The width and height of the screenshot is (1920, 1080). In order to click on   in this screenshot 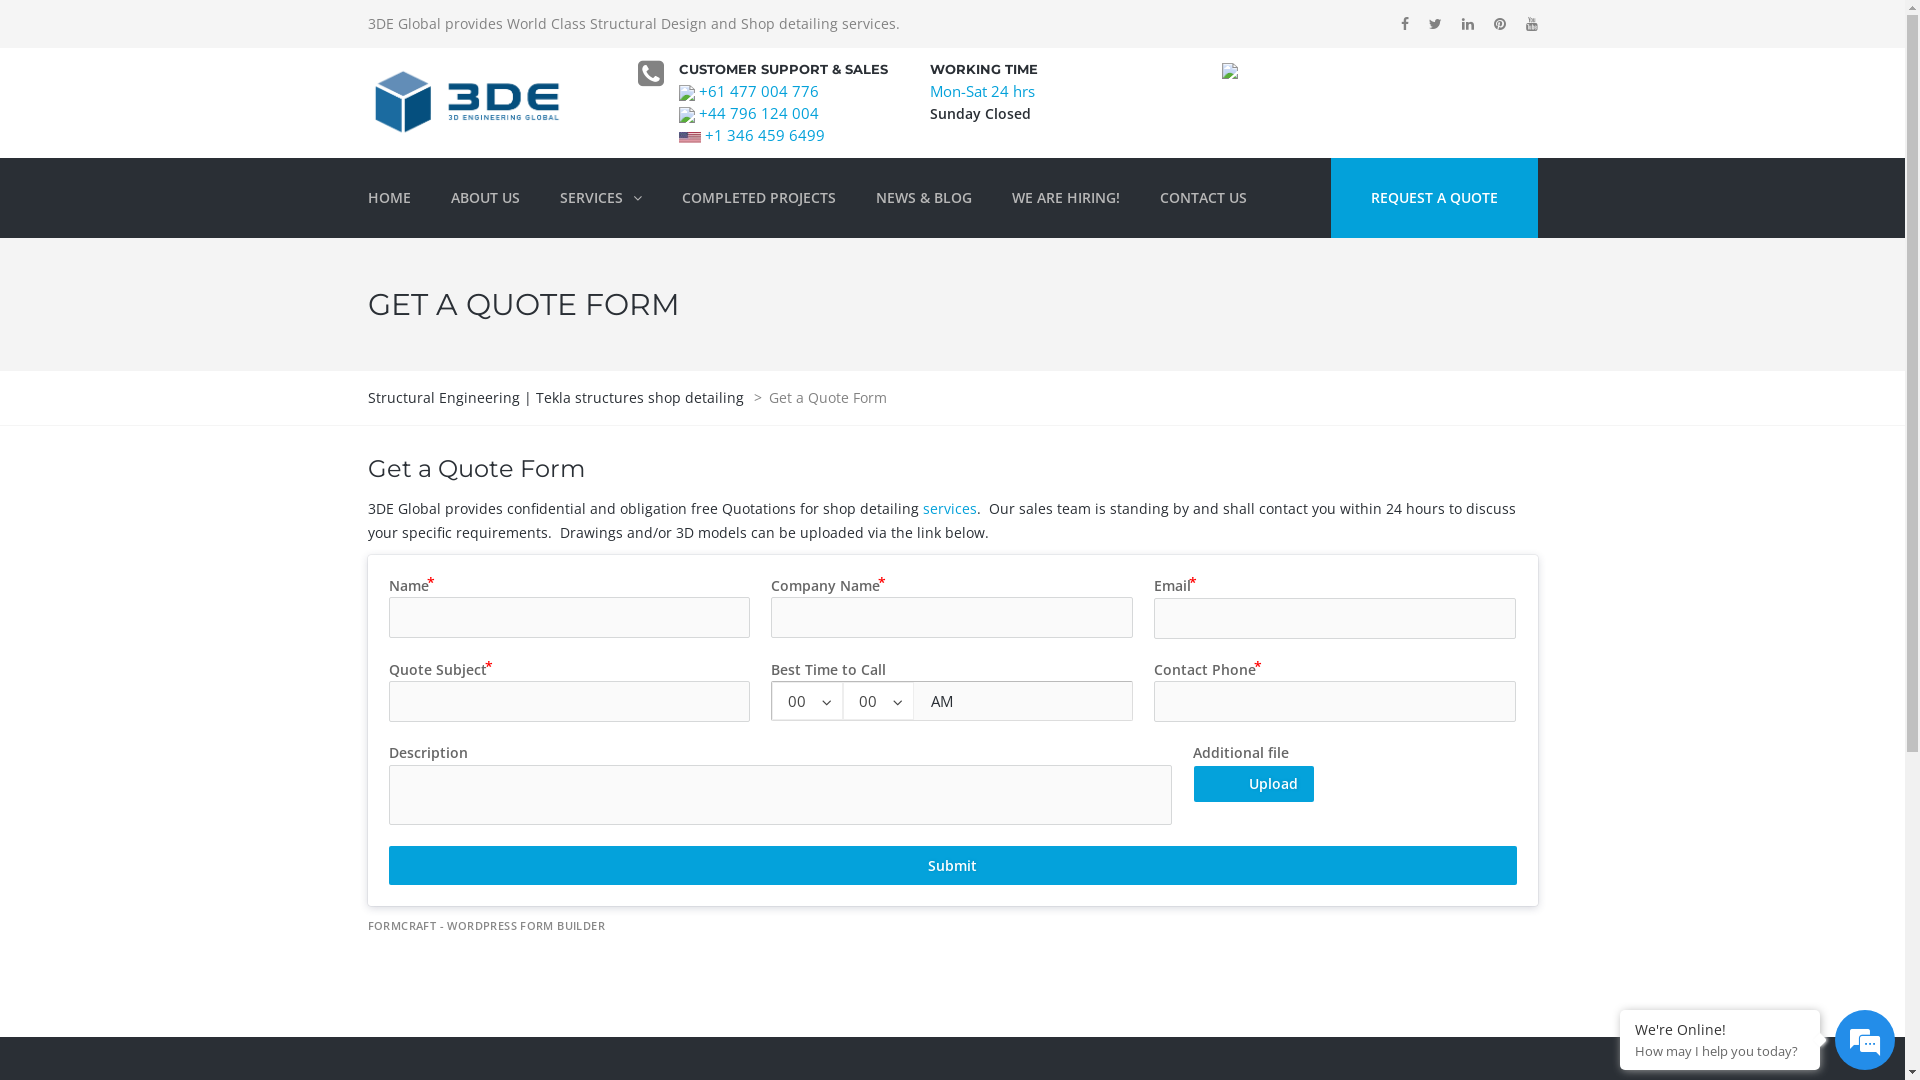, I will do `click(692, 135)`.